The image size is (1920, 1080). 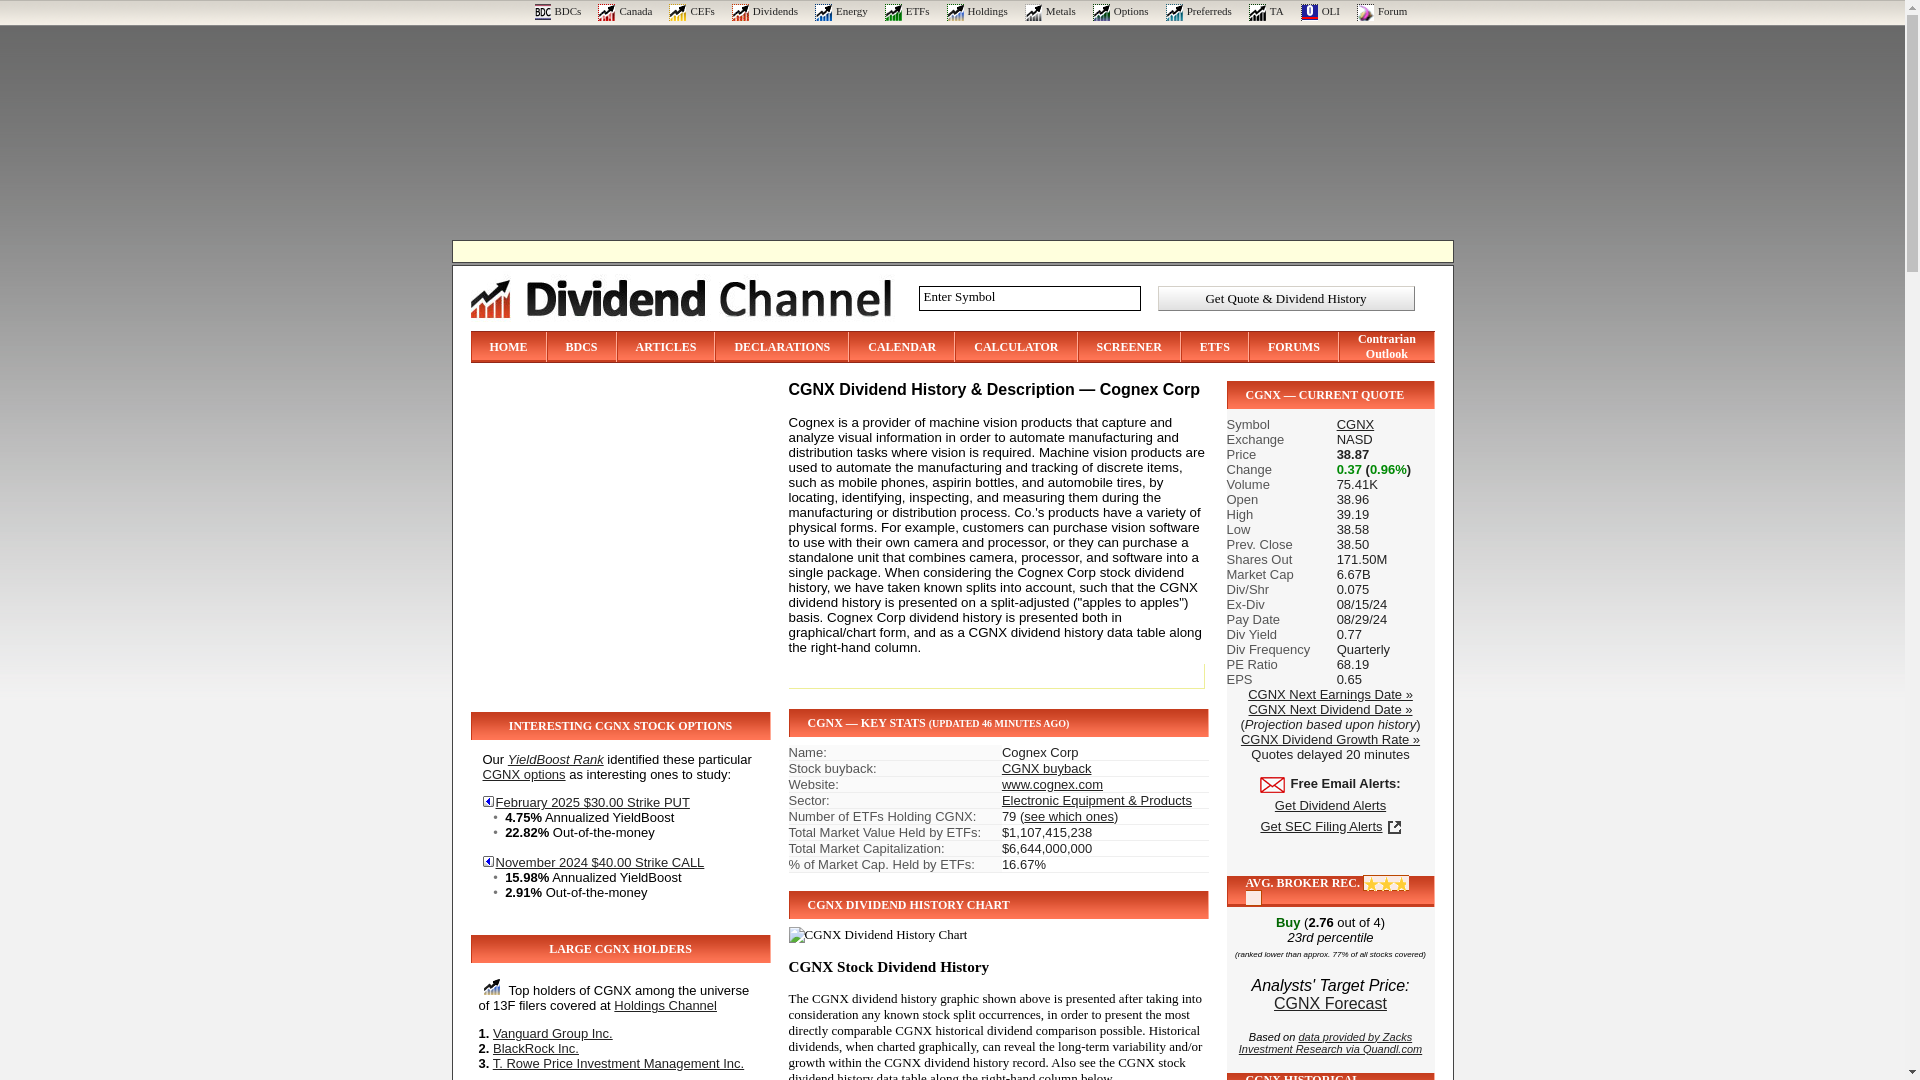 What do you see at coordinates (907, 11) in the screenshot?
I see `ETFs` at bounding box center [907, 11].